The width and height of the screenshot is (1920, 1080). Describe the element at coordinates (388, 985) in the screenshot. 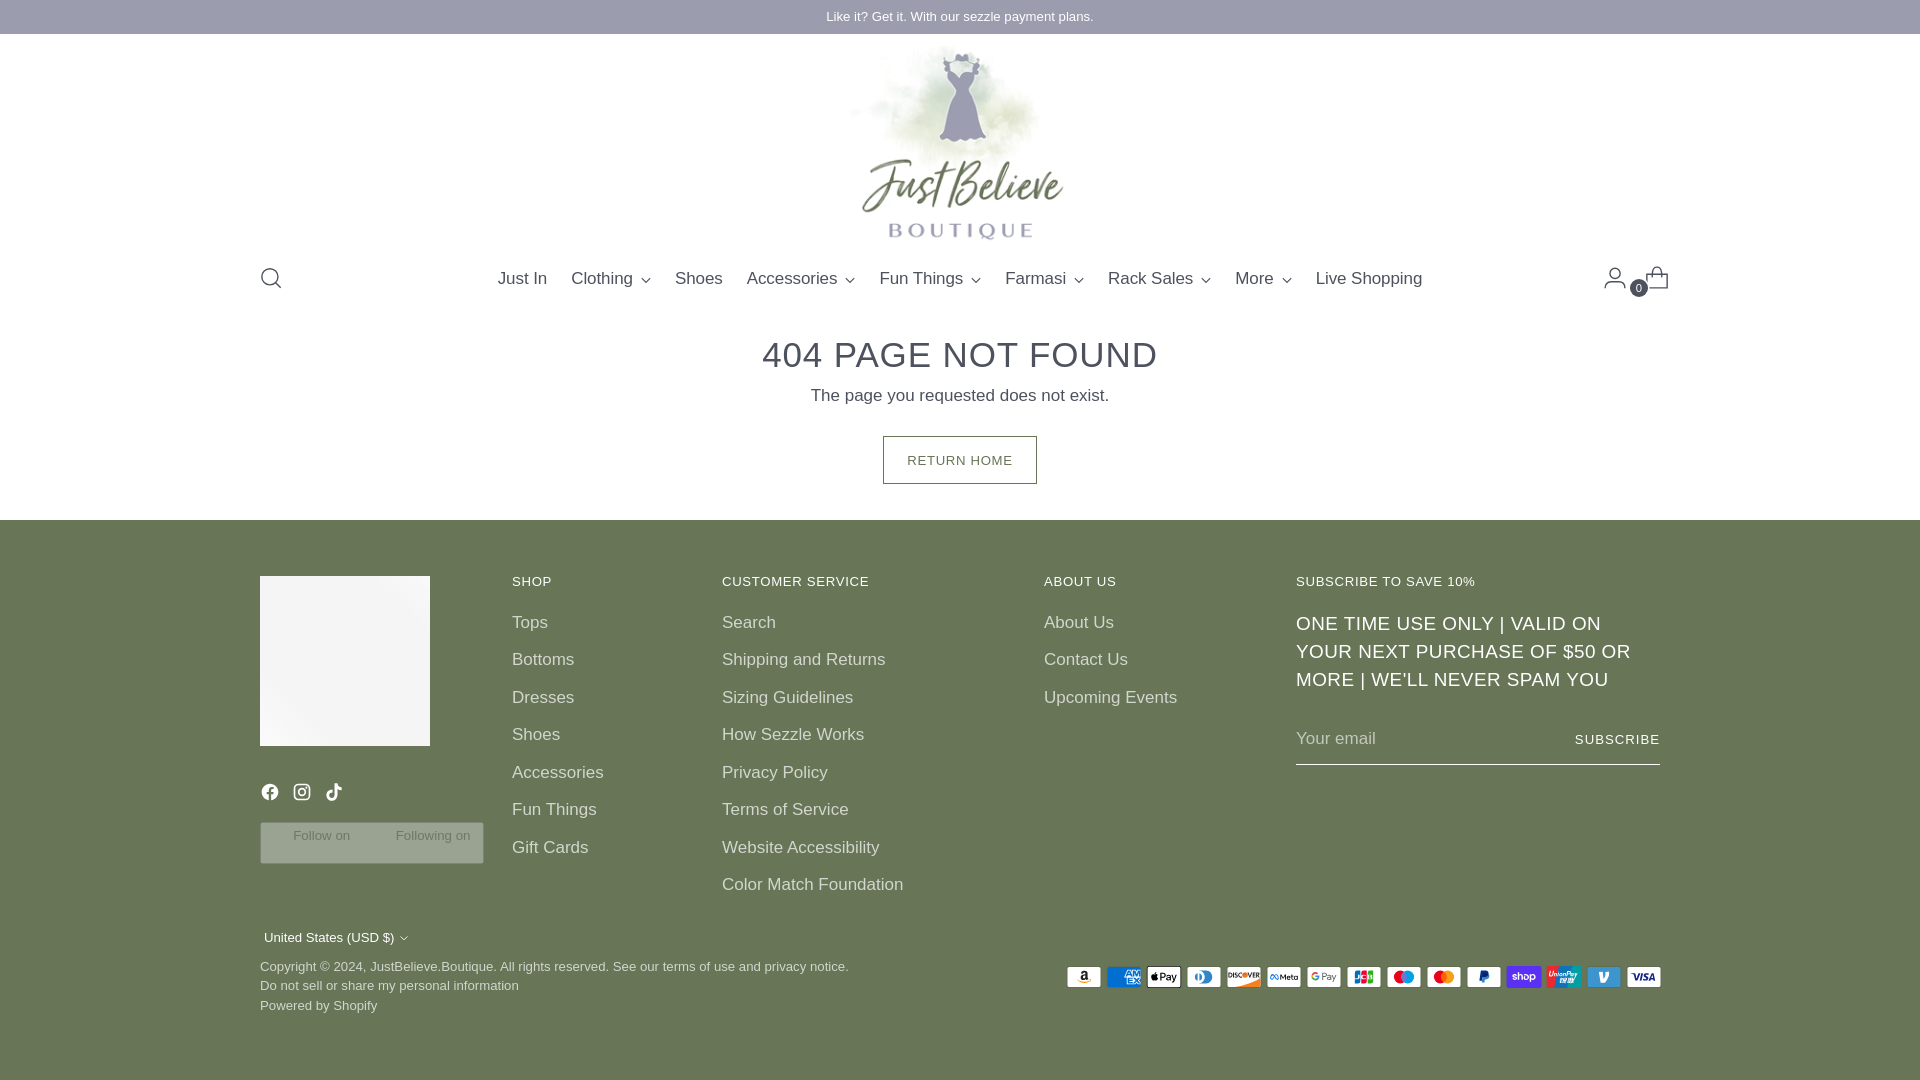

I see `Do not sell or share my personal information` at that location.